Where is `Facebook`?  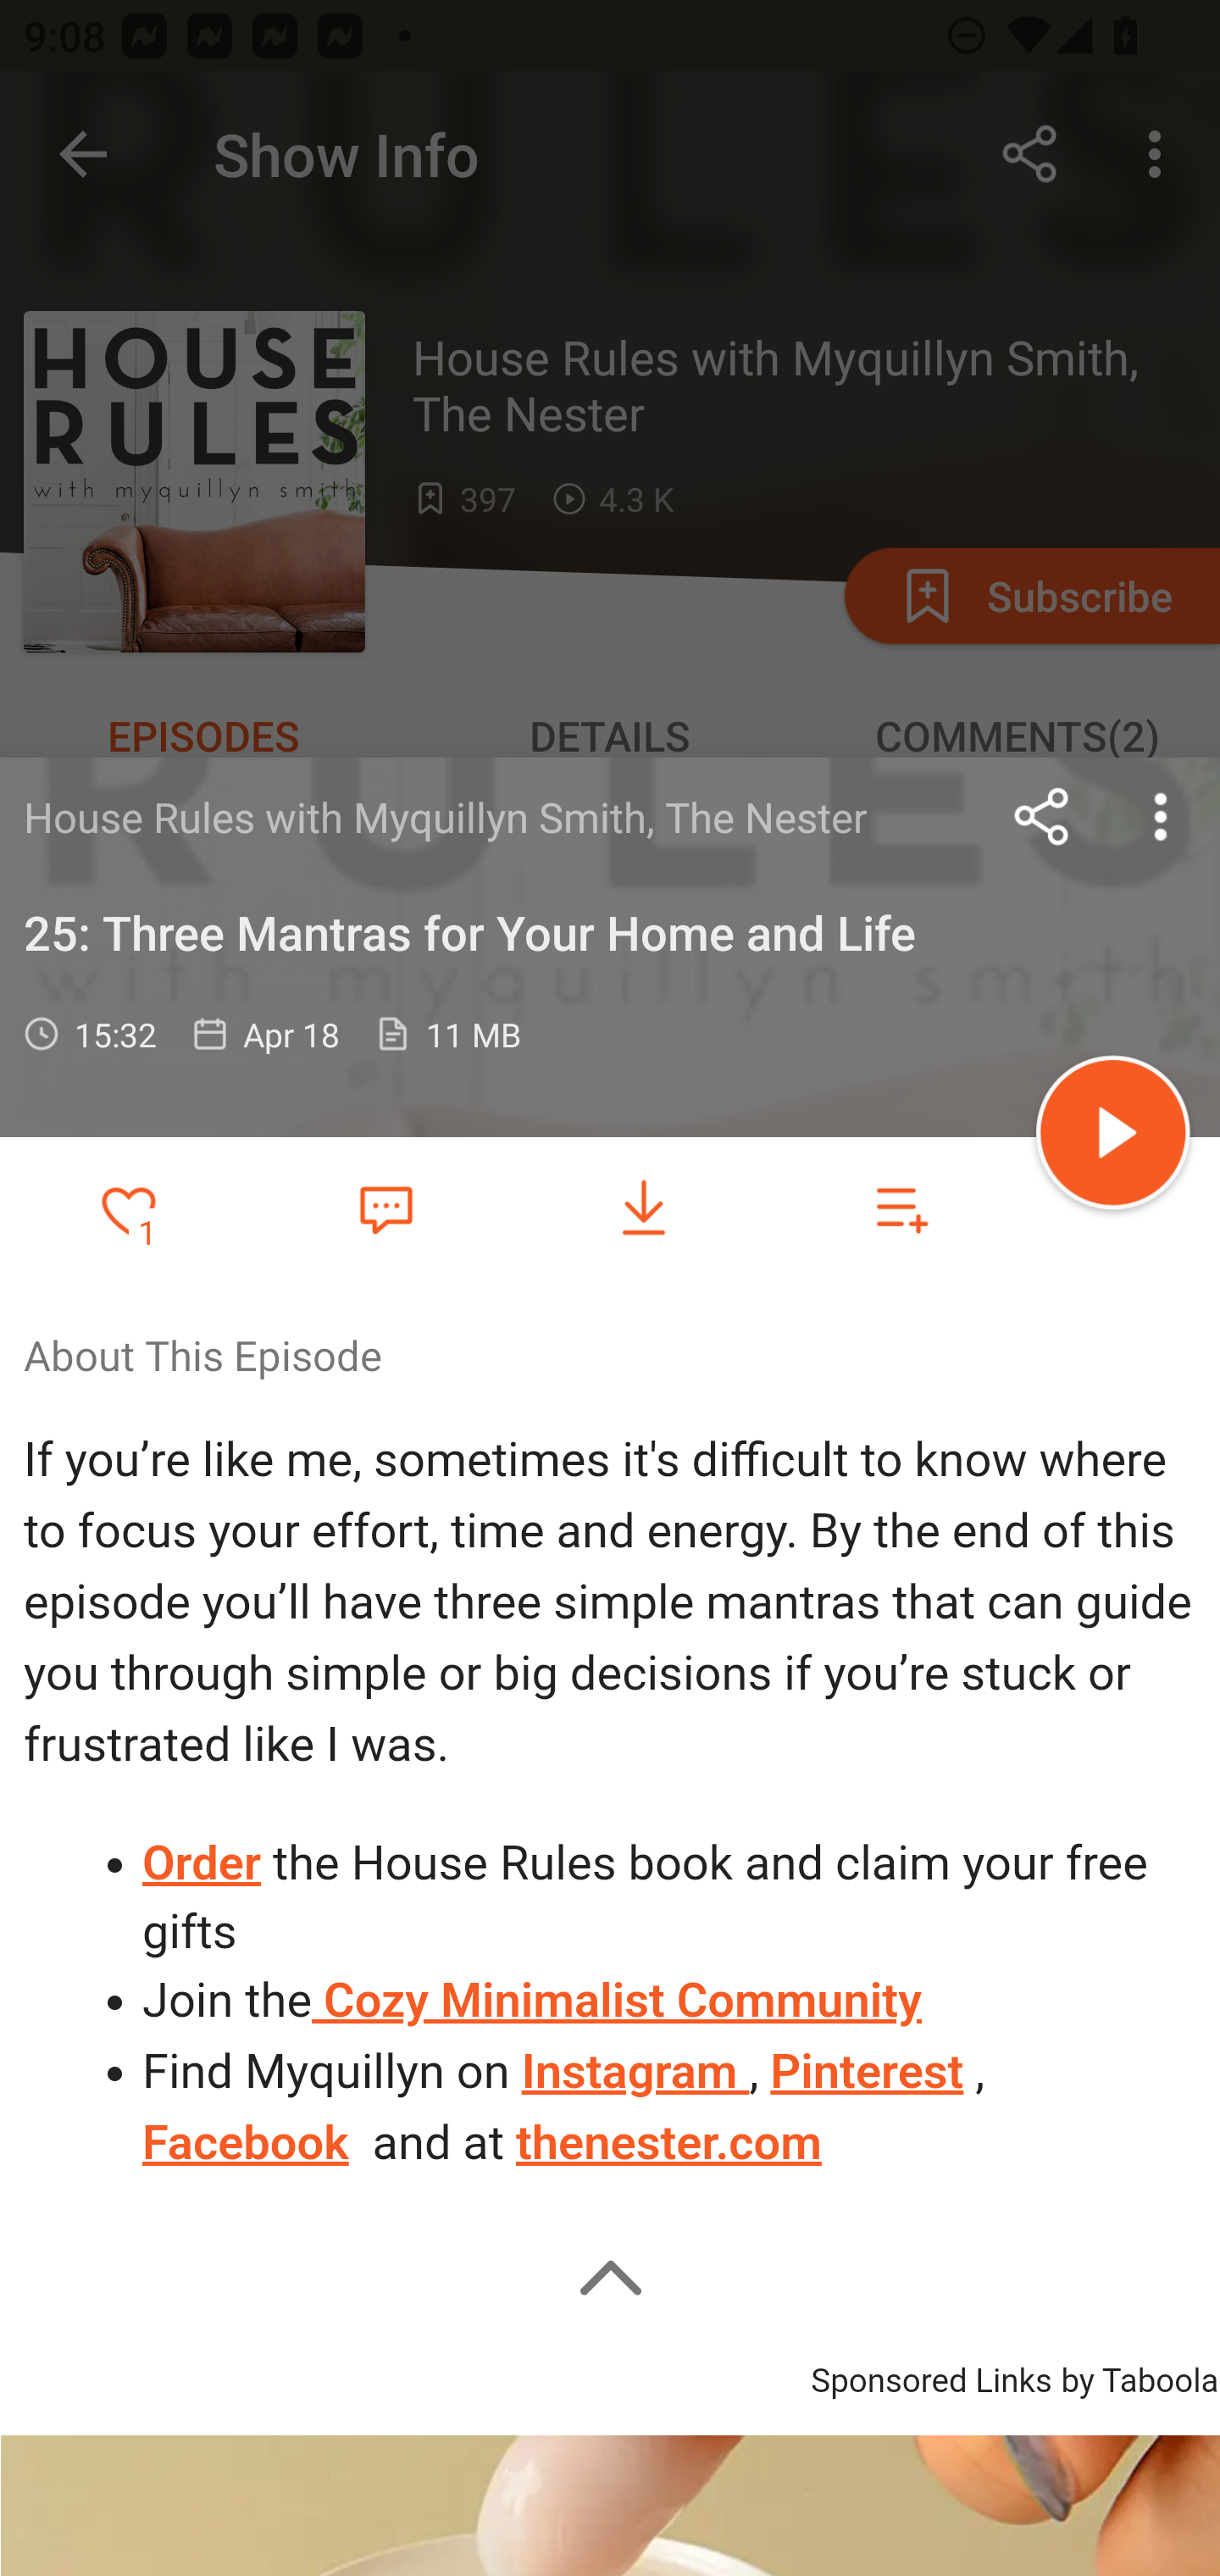
Facebook is located at coordinates (246, 2141).